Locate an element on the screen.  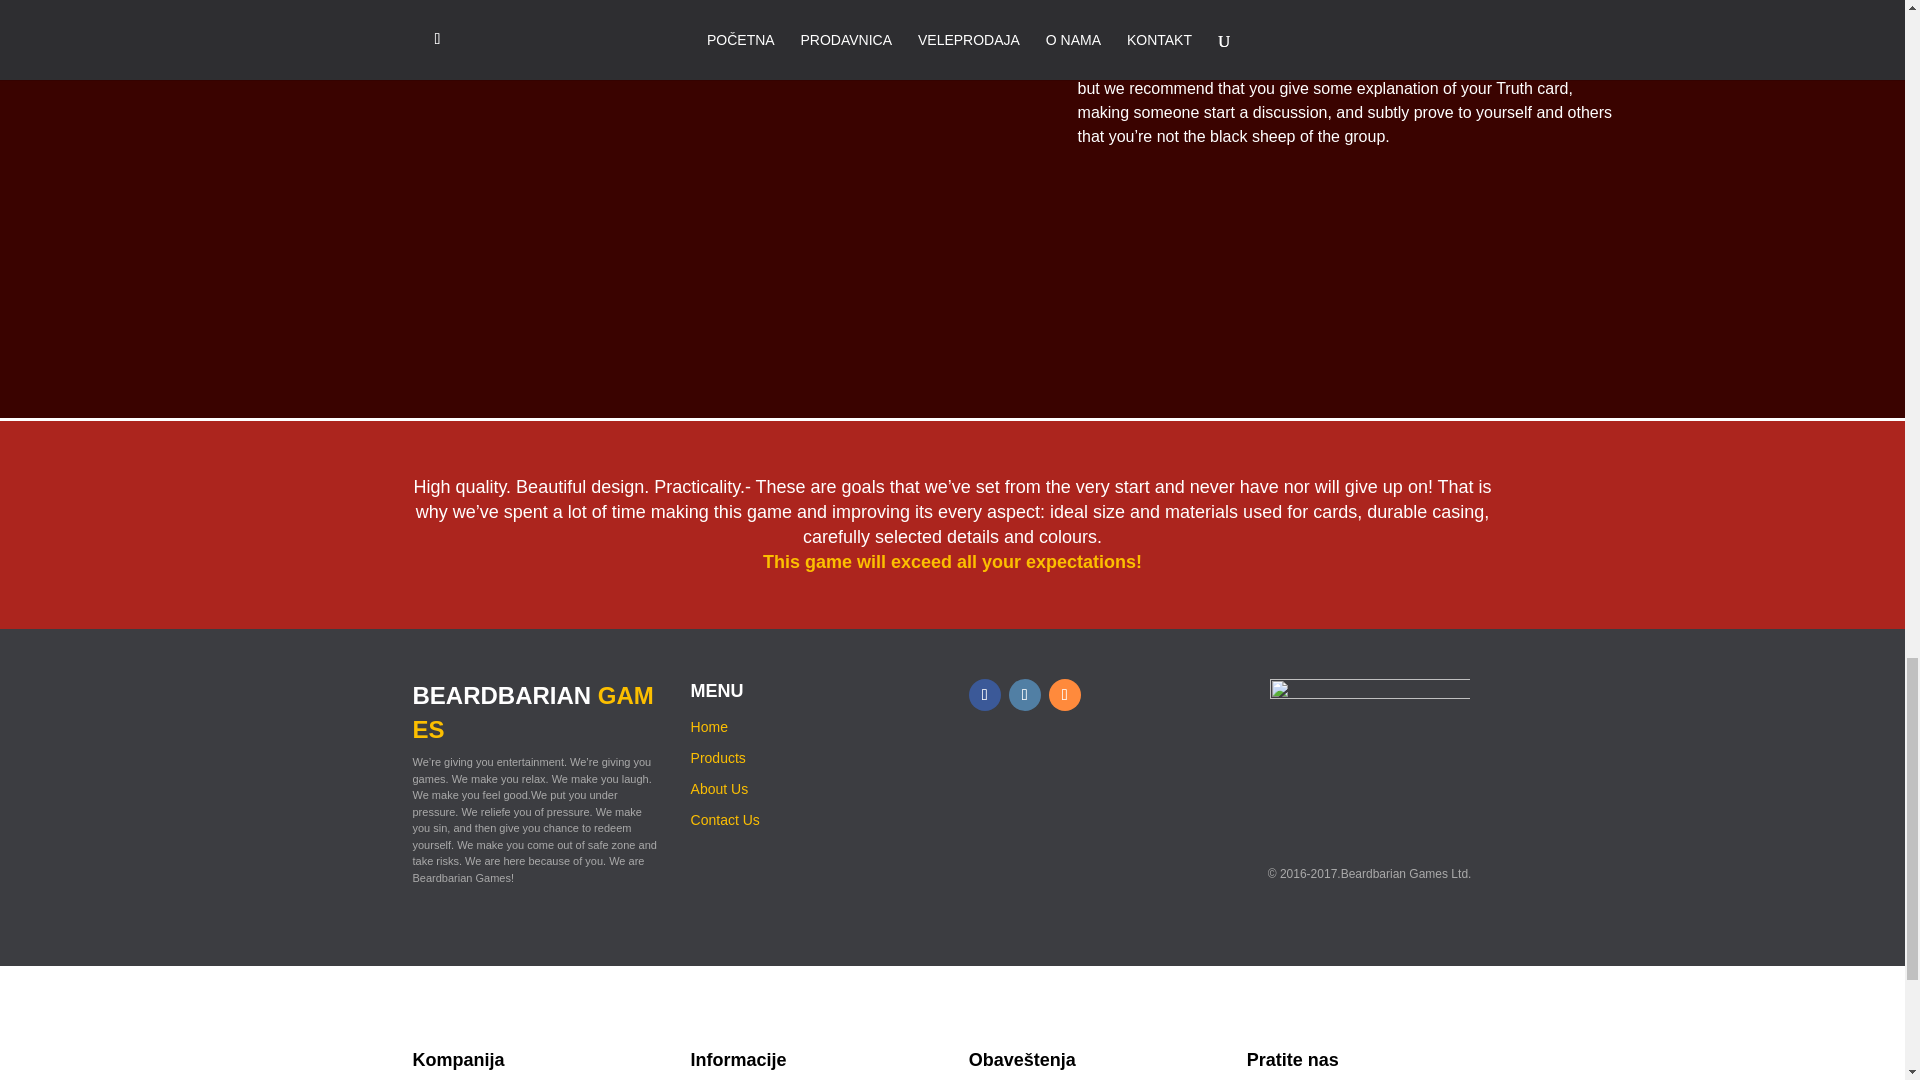
Pratite RSS is located at coordinates (1064, 694).